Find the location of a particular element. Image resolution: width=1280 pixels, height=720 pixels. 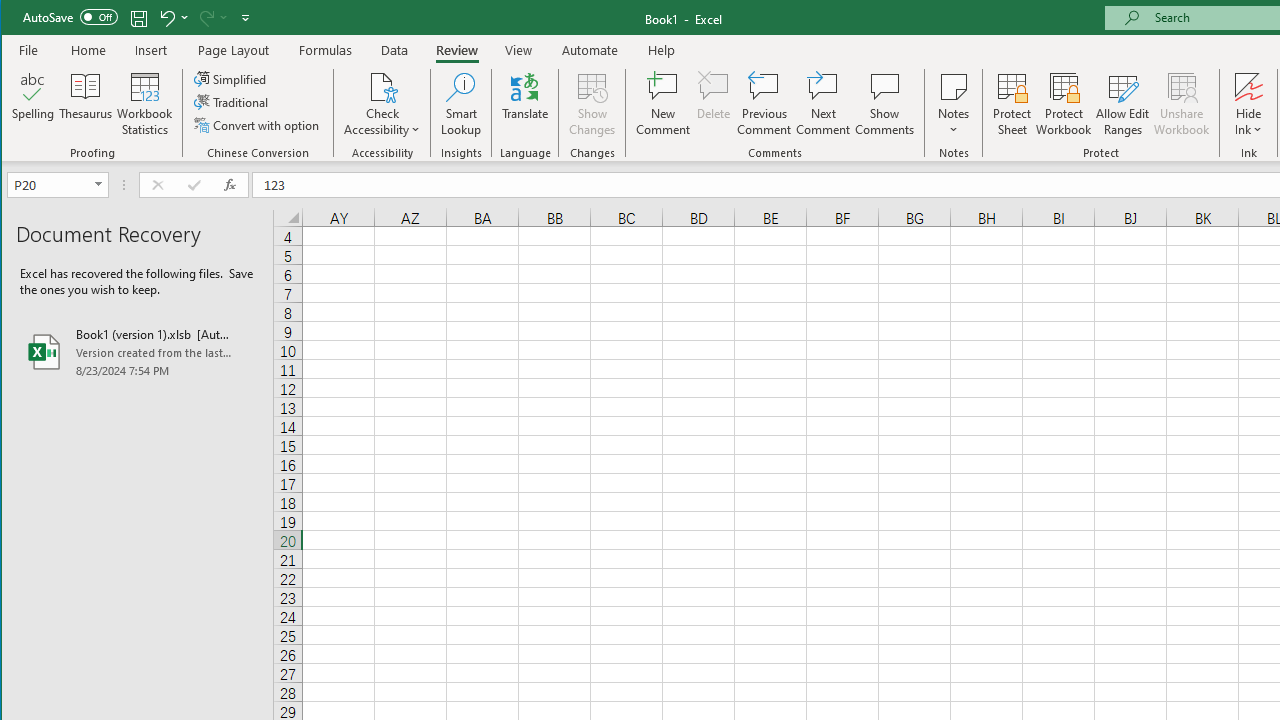

Hide Ink is located at coordinates (1248, 104).